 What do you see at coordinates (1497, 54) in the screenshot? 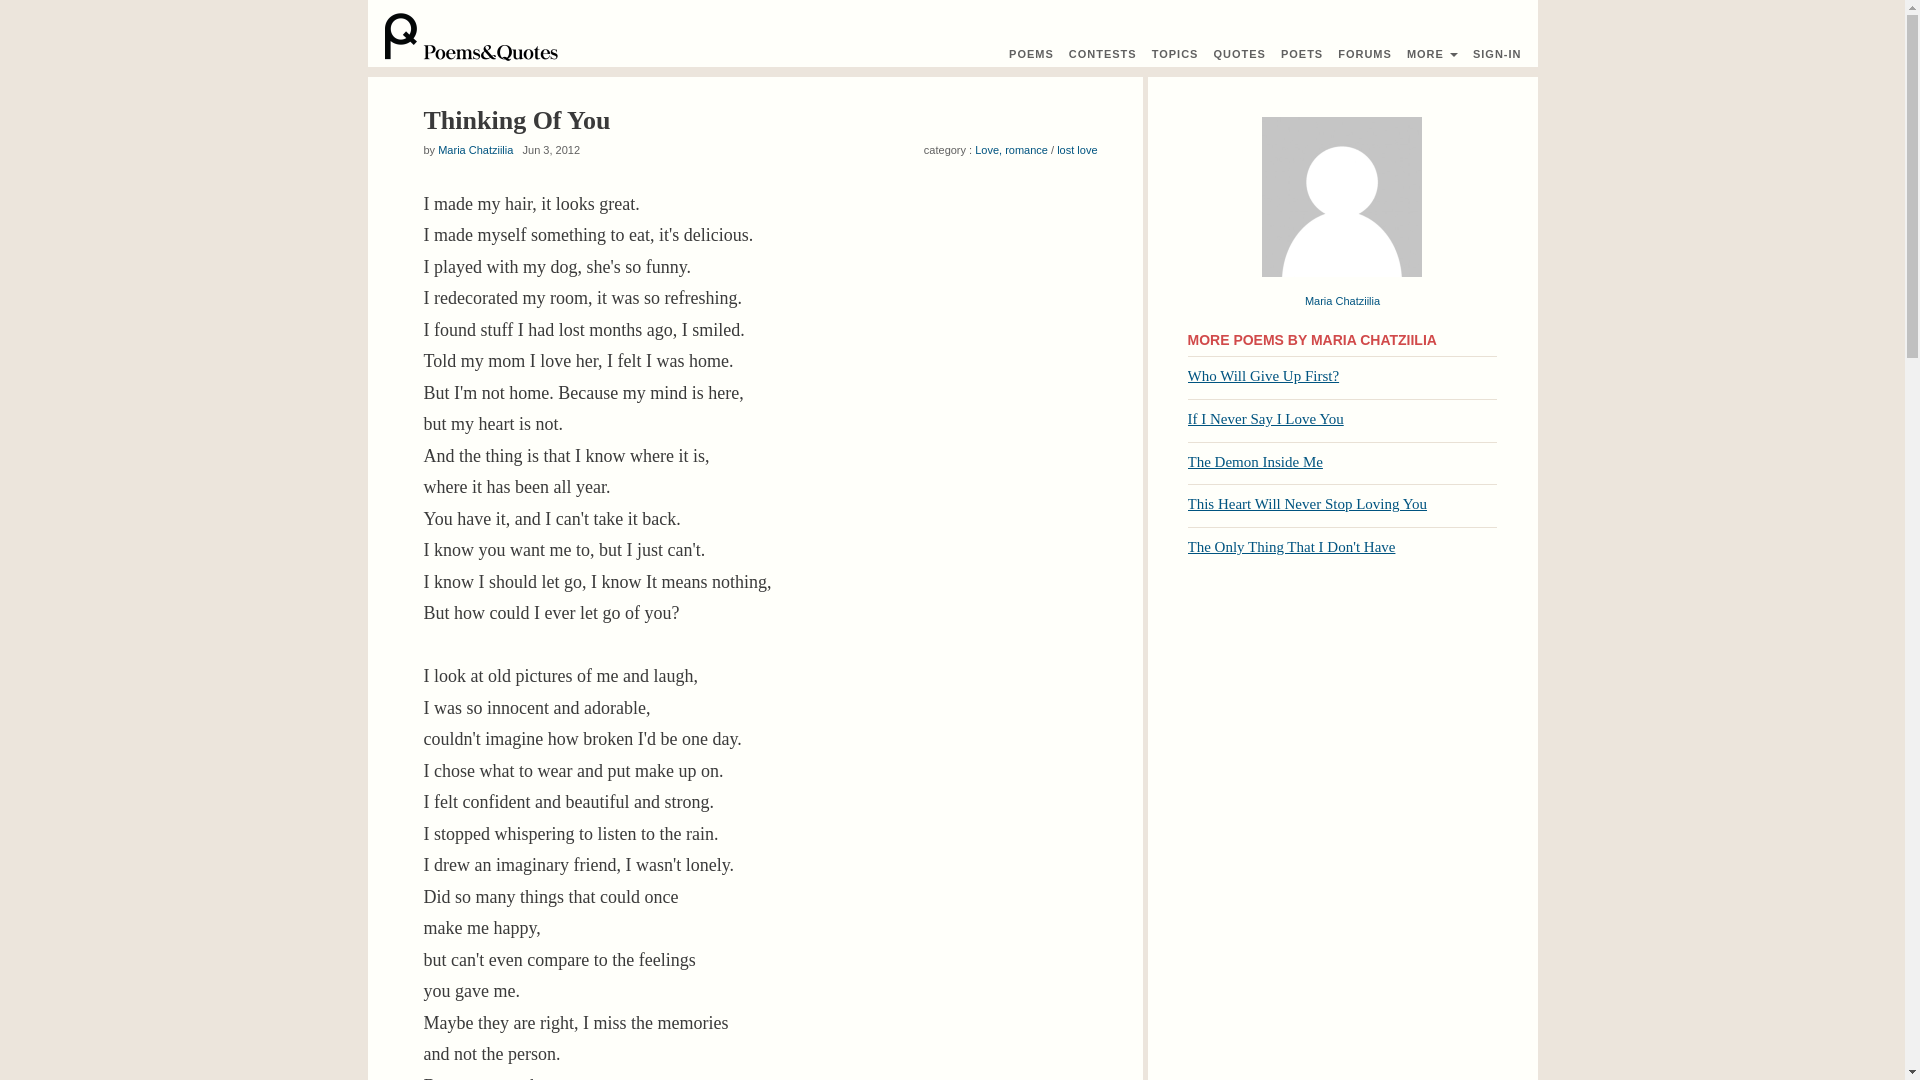
I see `SIGN-IN` at bounding box center [1497, 54].